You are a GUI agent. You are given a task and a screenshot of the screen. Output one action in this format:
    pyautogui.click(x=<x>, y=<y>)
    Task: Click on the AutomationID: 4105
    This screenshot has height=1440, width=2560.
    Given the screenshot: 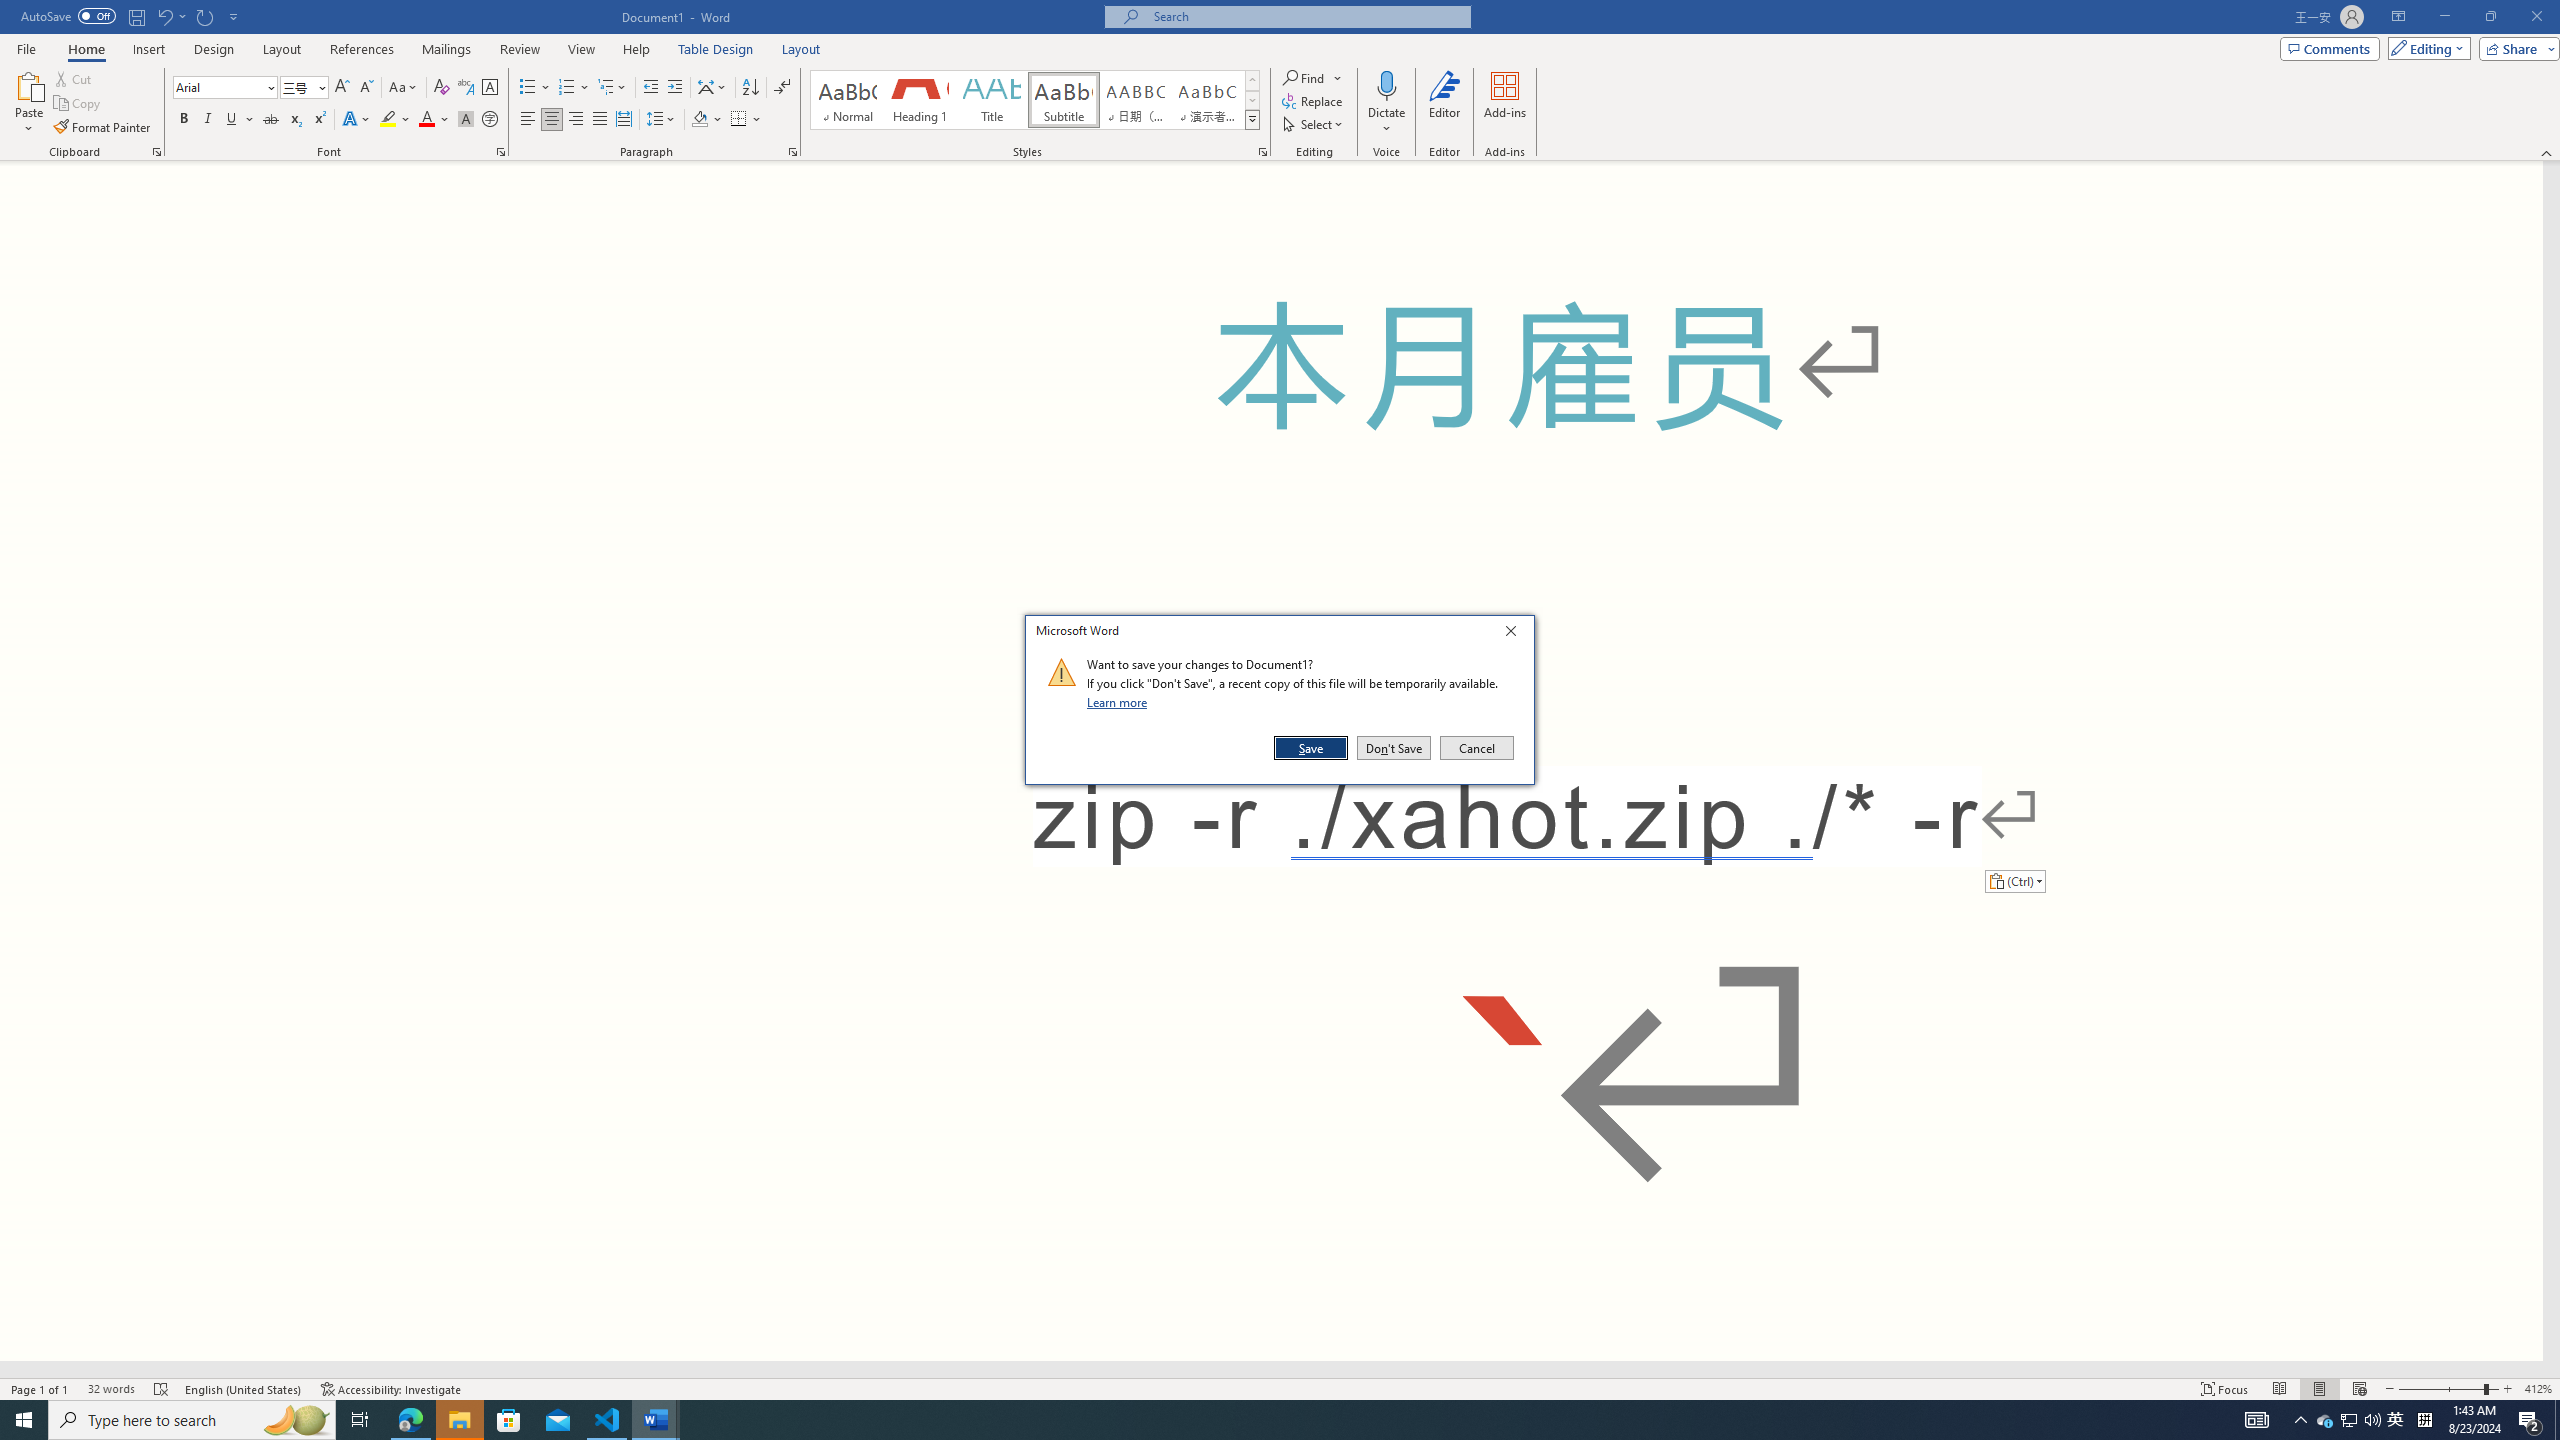 What is the action you would take?
    pyautogui.click(x=2256, y=1420)
    